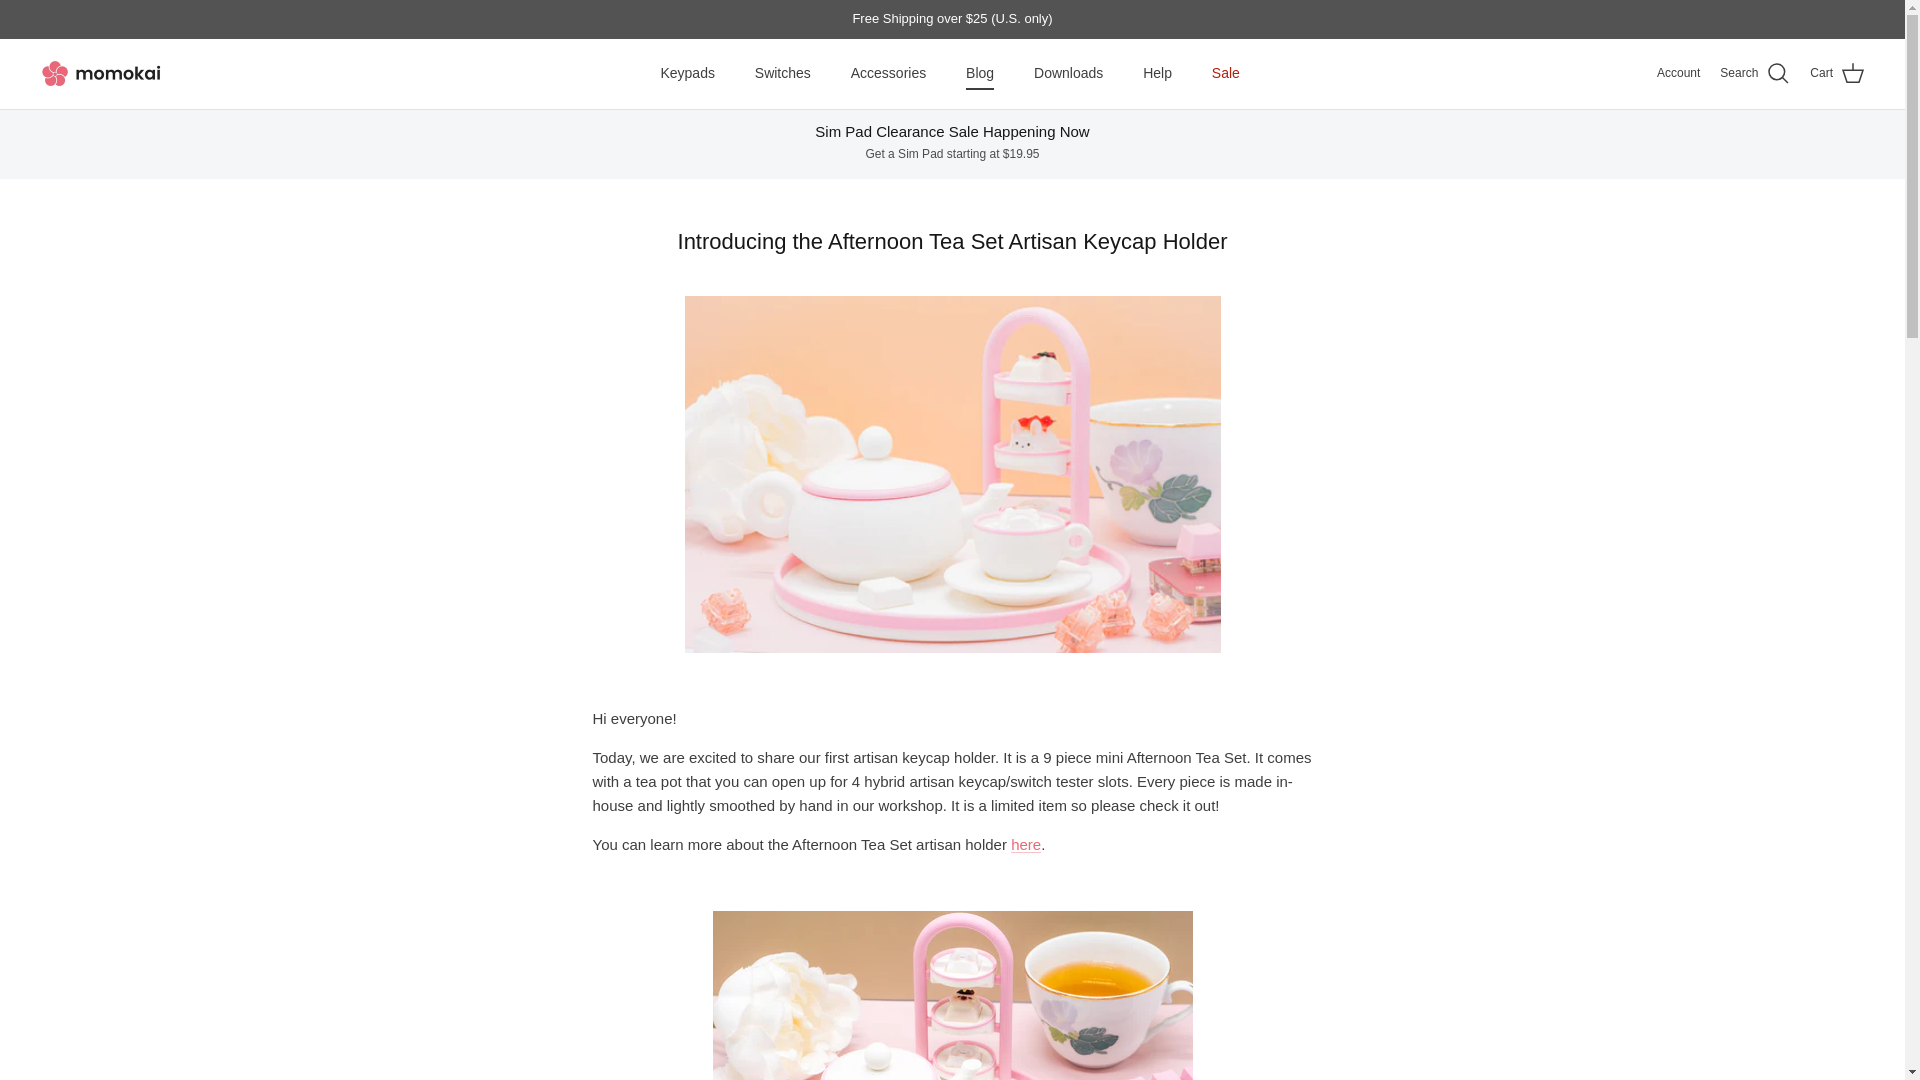 The height and width of the screenshot is (1080, 1920). What do you see at coordinates (980, 73) in the screenshot?
I see `Blog` at bounding box center [980, 73].